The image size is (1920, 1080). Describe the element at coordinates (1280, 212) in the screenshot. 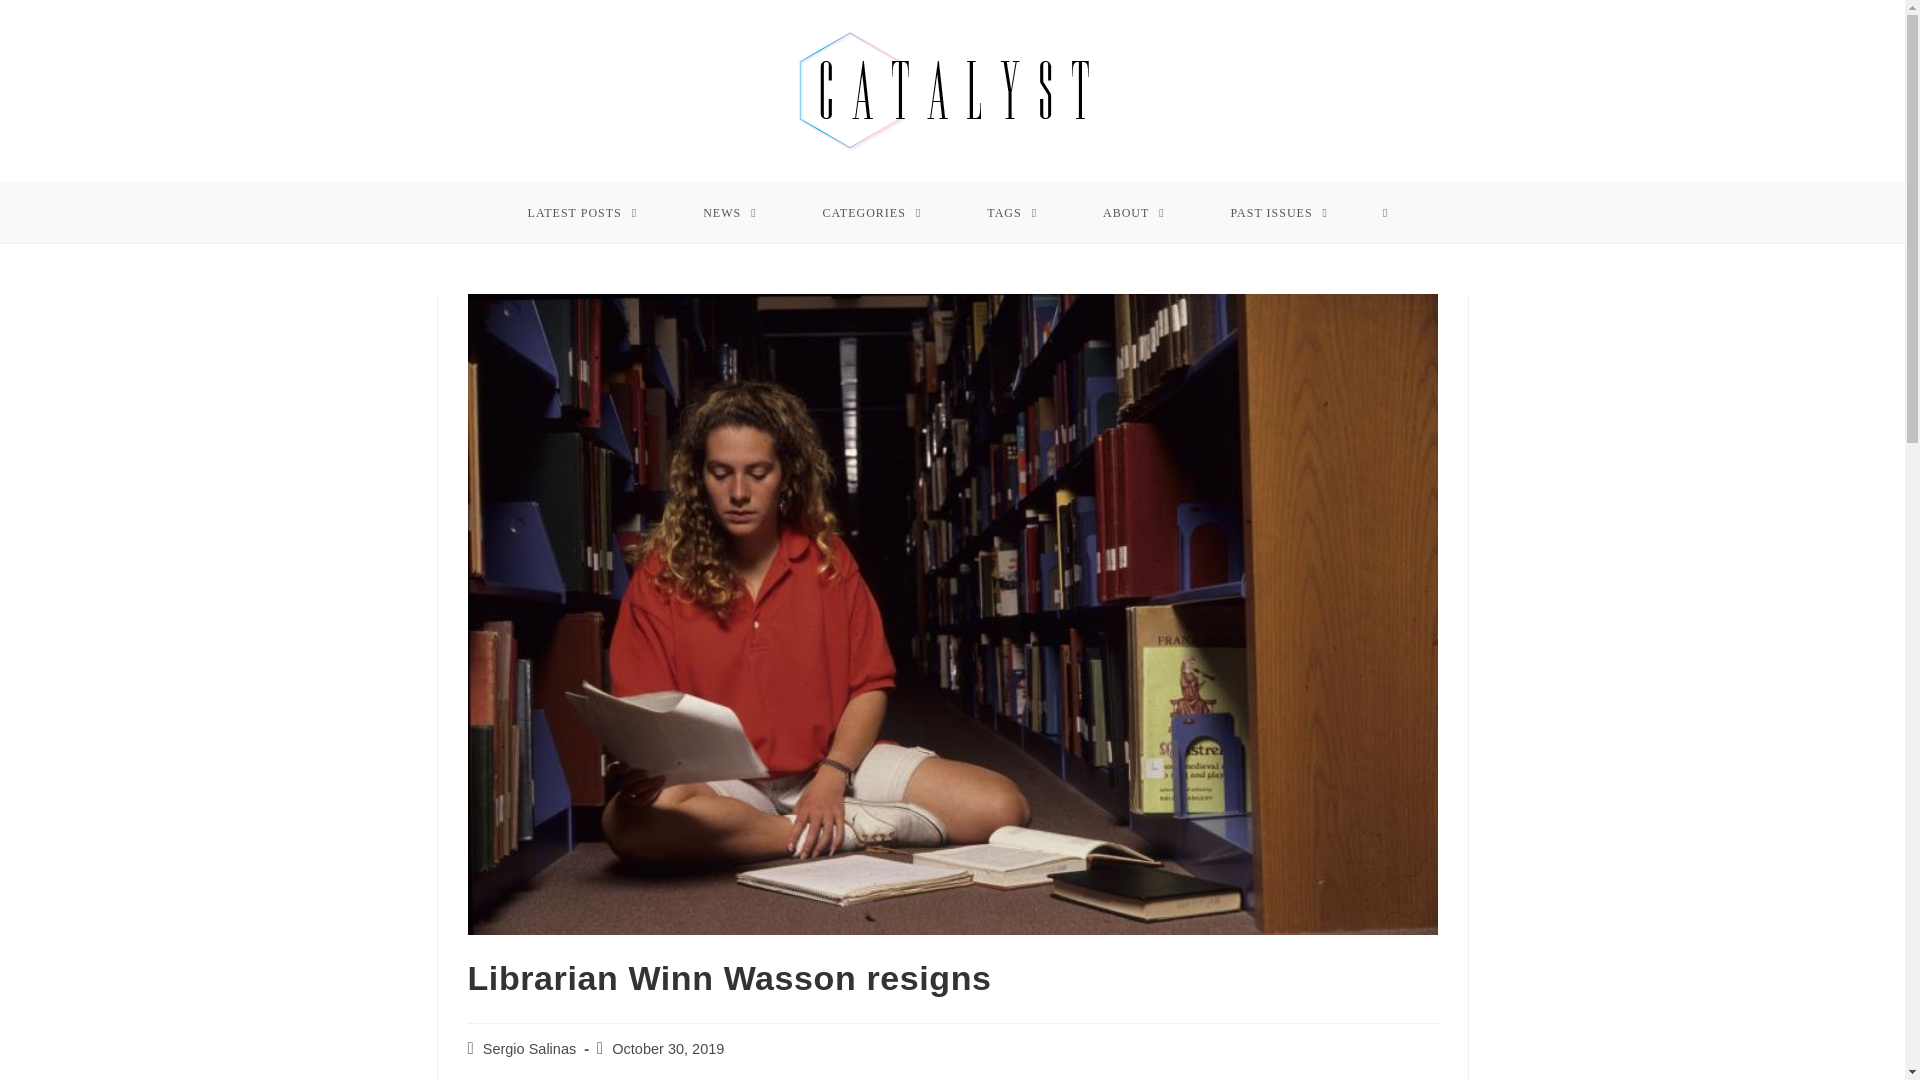

I see `PAST ISSUES` at that location.